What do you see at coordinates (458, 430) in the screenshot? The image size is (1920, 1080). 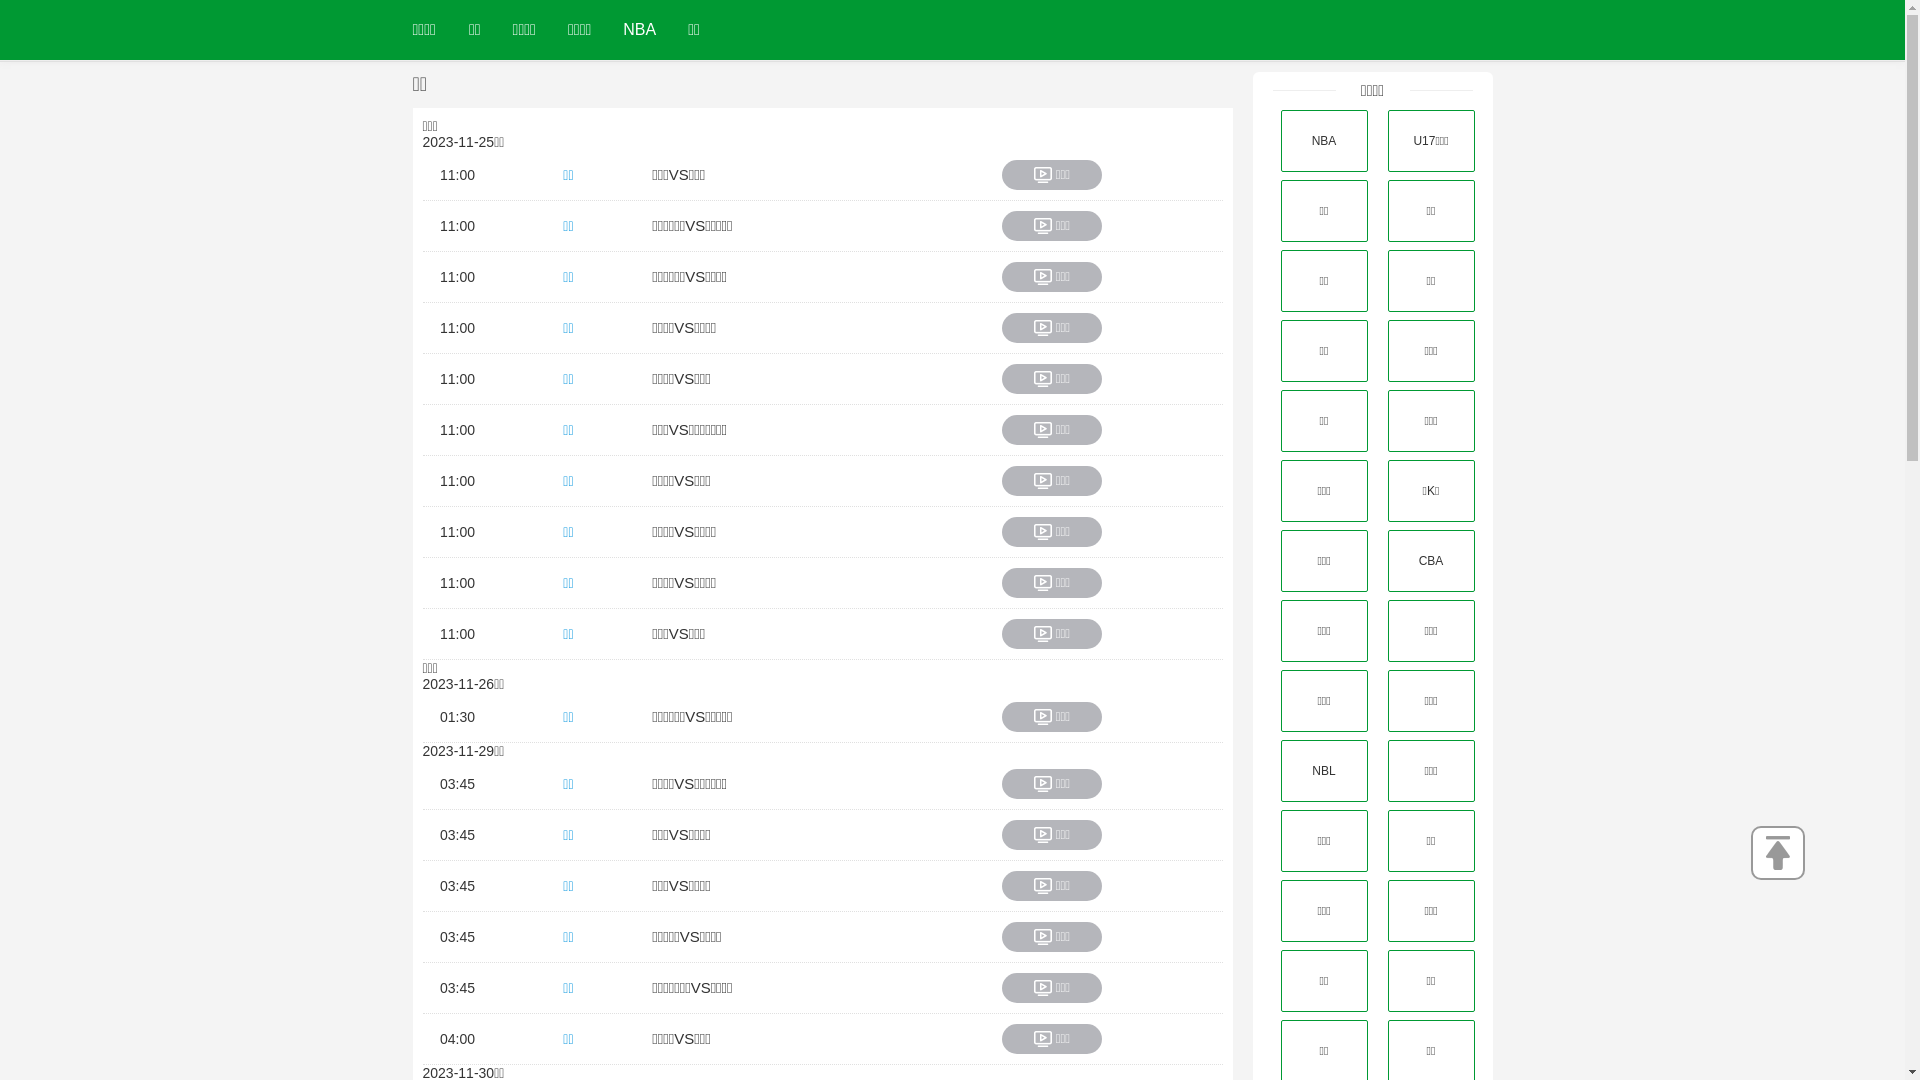 I see `11:00` at bounding box center [458, 430].